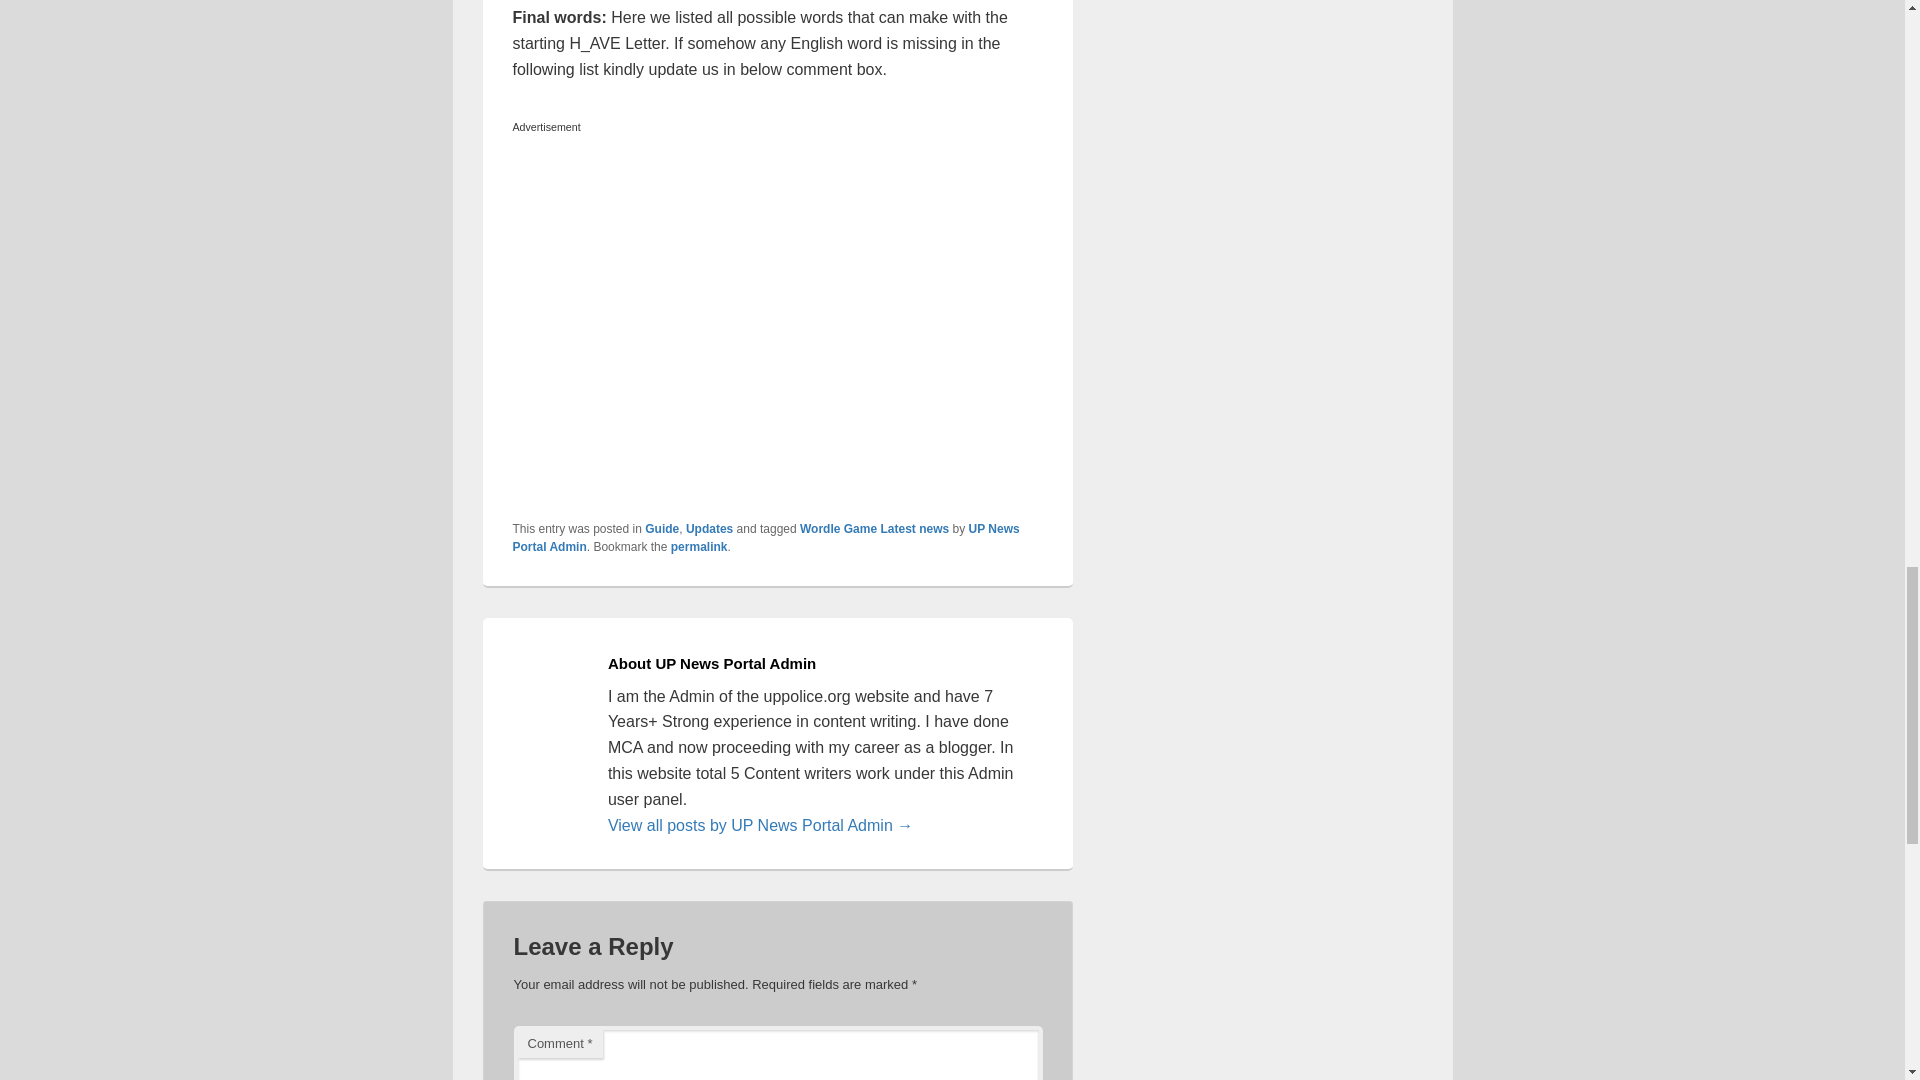  Describe the element at coordinates (874, 528) in the screenshot. I see `Wordle Game Latest news` at that location.